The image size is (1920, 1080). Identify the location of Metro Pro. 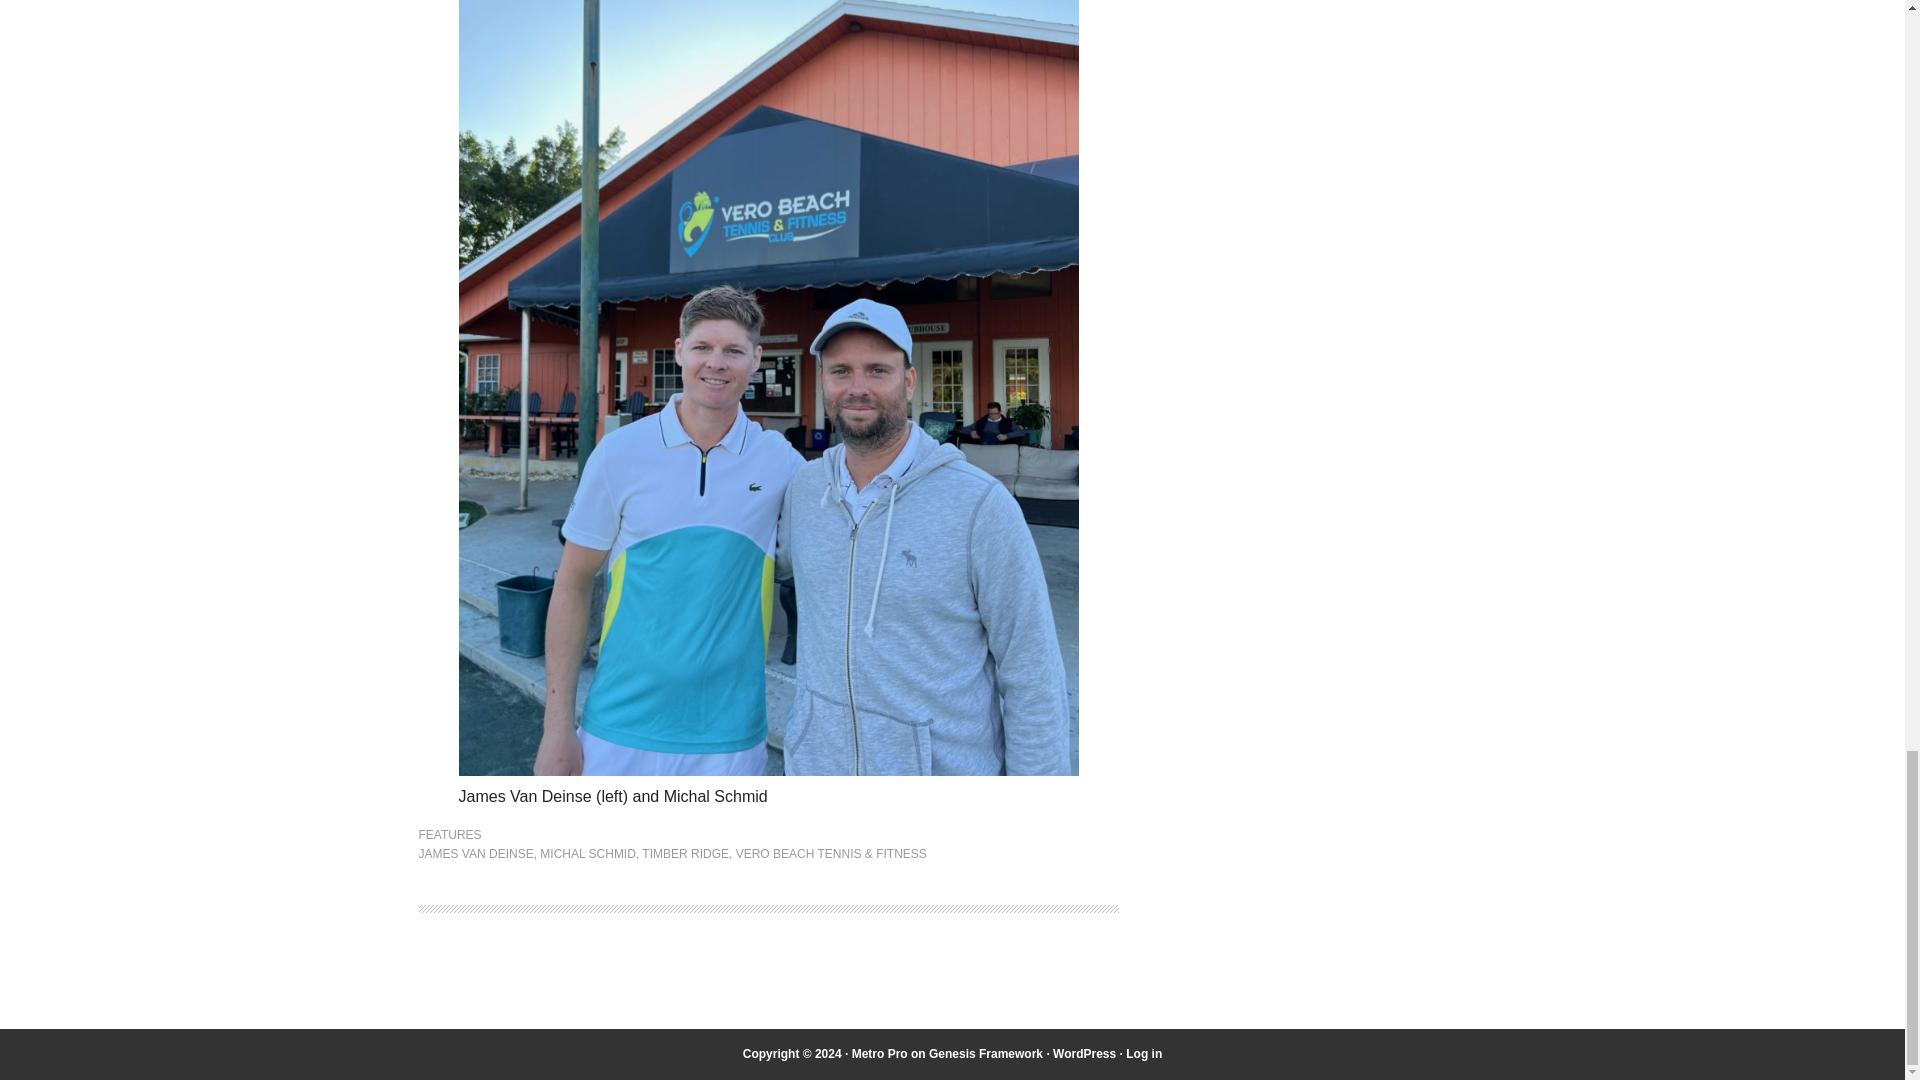
(880, 1053).